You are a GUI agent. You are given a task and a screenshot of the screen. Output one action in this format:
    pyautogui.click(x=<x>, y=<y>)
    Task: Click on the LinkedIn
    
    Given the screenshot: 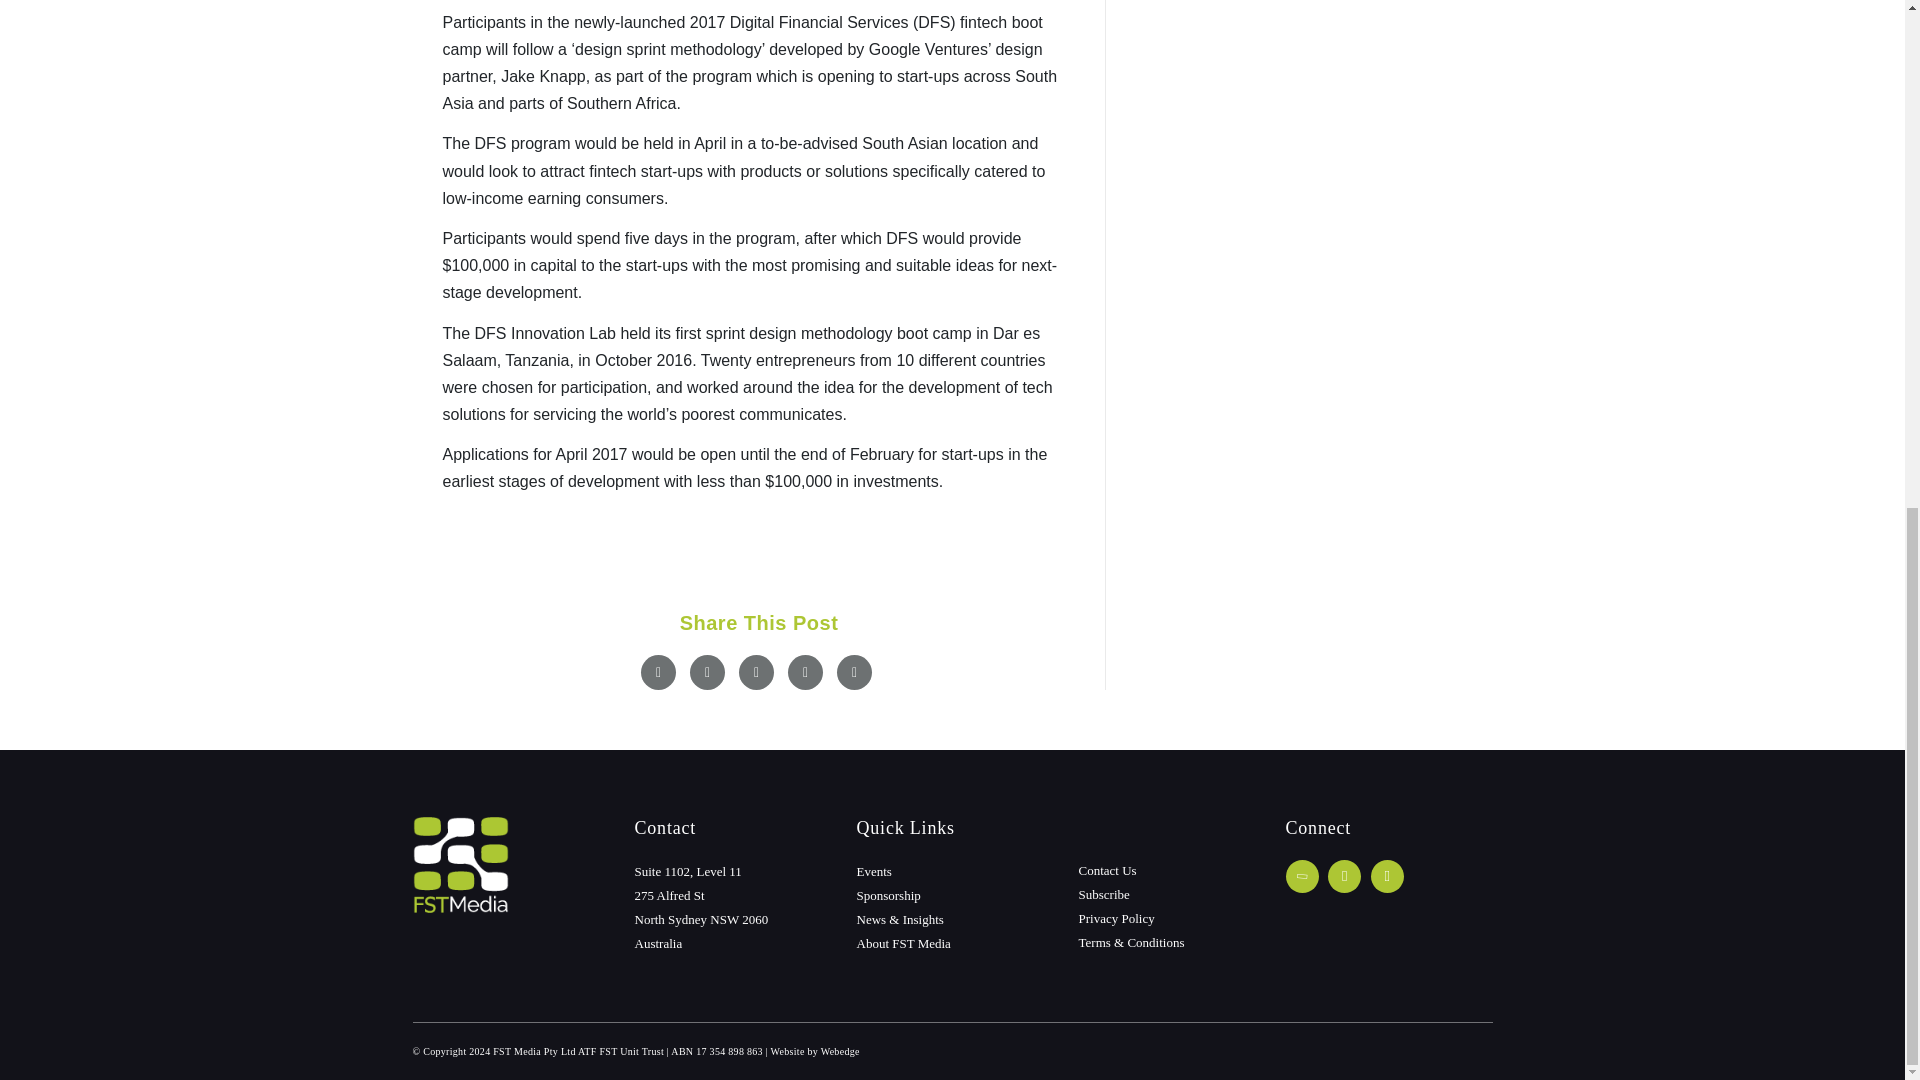 What is the action you would take?
    pyautogui.click(x=756, y=672)
    